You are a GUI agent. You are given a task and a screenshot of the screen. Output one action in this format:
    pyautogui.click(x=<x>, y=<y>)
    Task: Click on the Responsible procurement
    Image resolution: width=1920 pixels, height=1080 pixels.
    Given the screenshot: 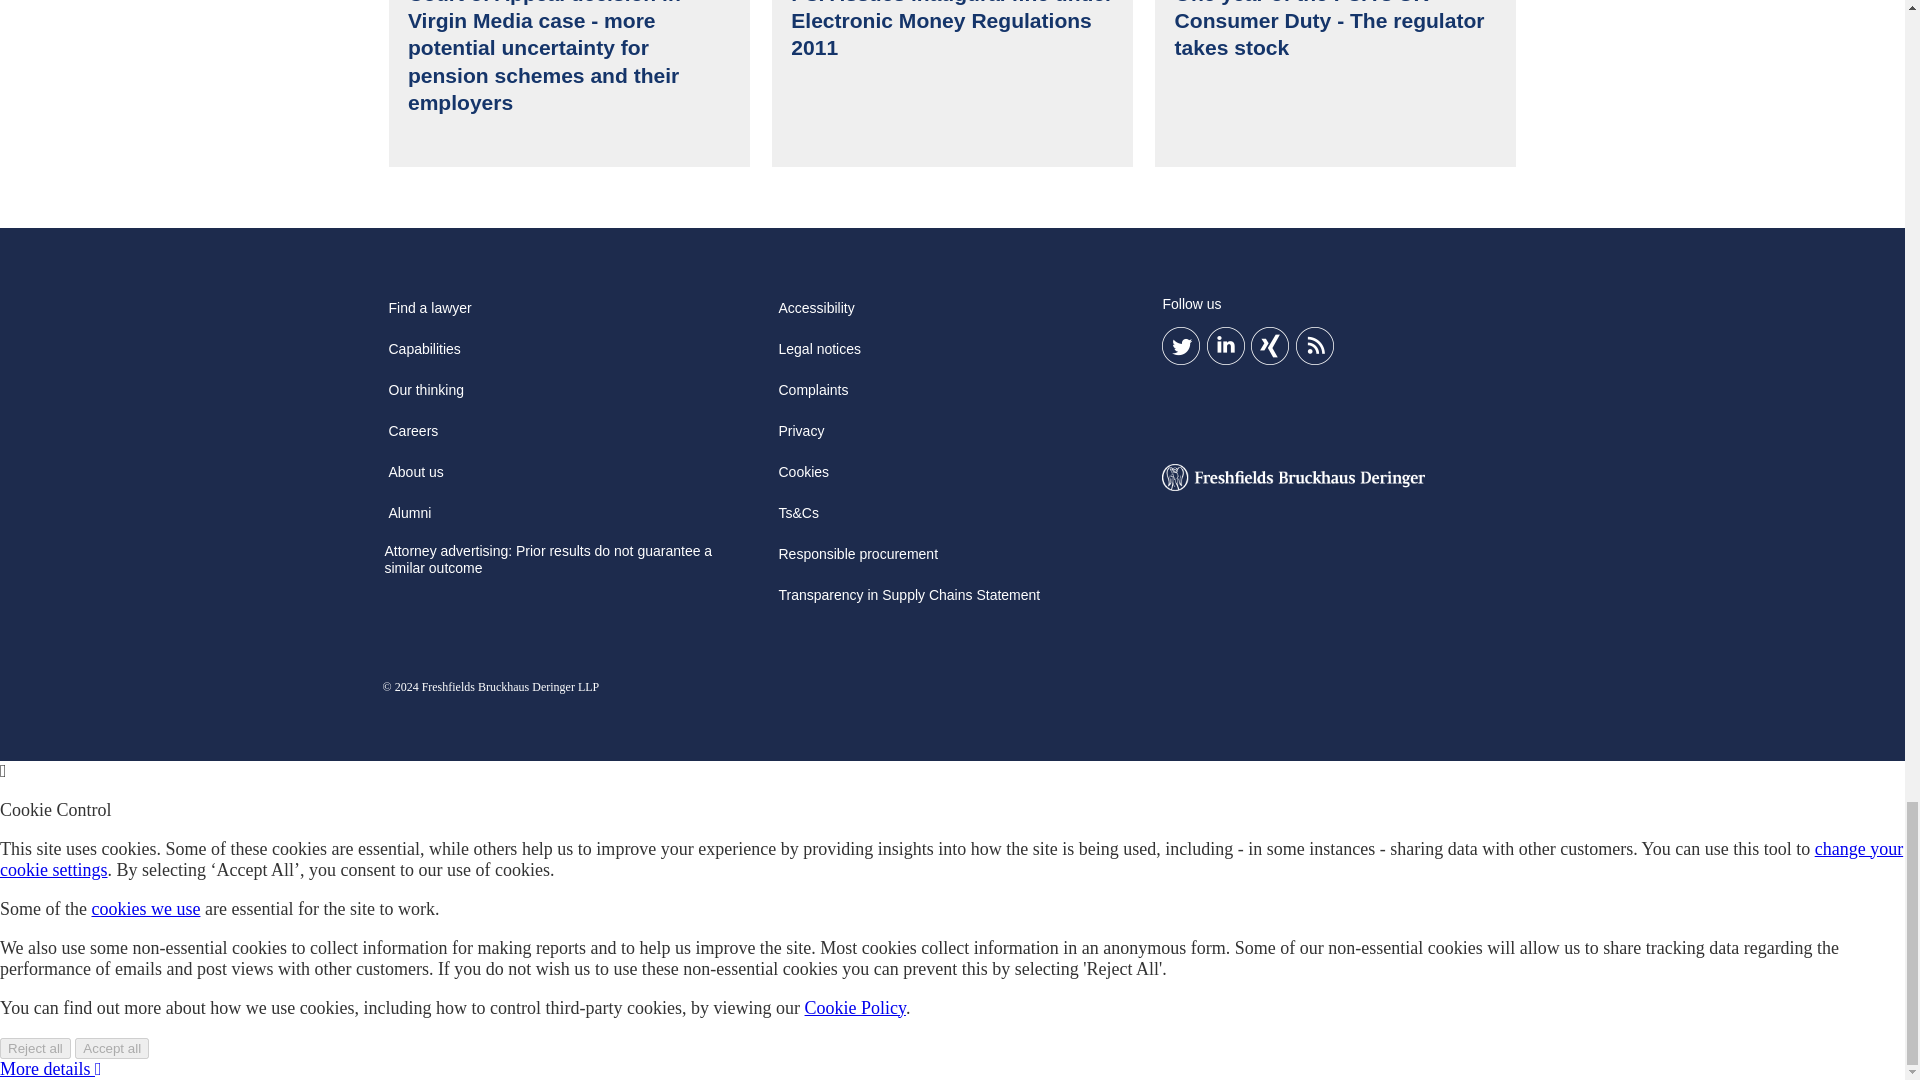 What is the action you would take?
    pyautogui.click(x=858, y=880)
    